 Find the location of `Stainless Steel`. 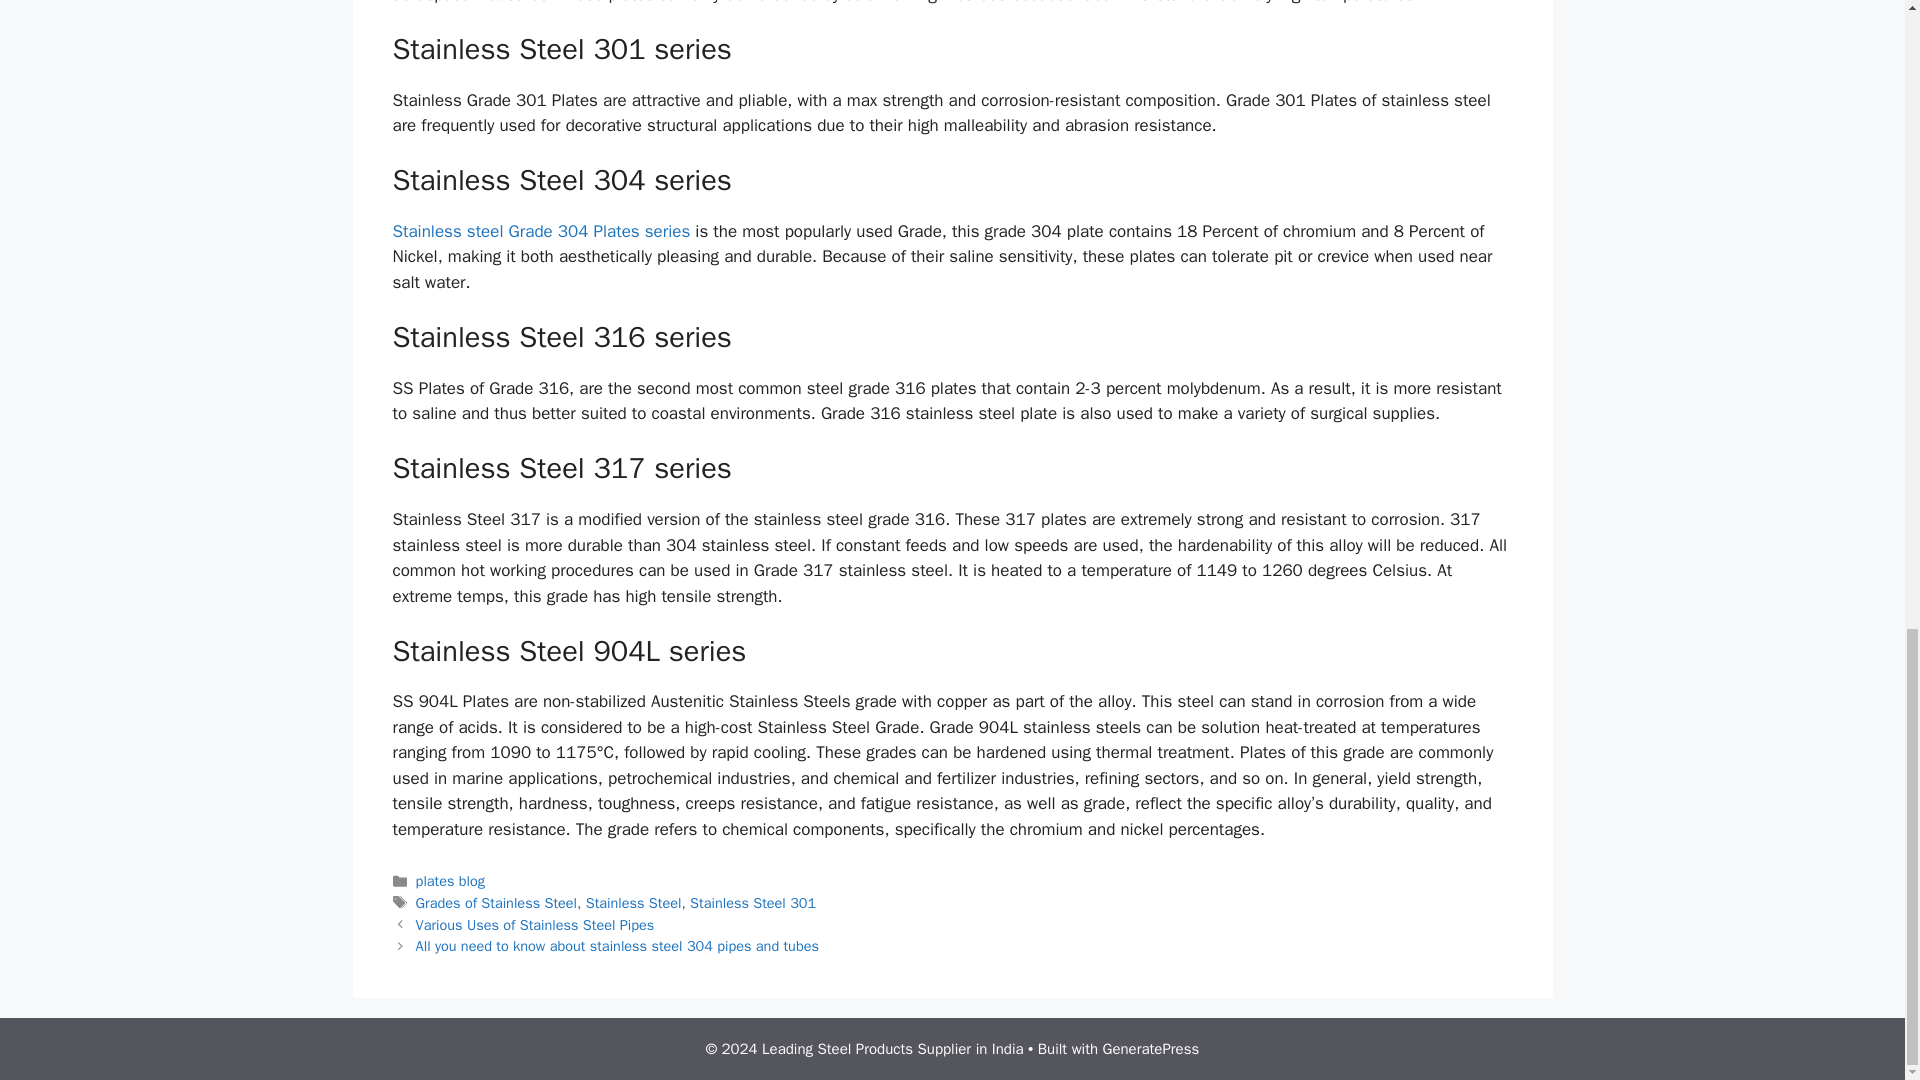

Stainless Steel is located at coordinates (633, 902).